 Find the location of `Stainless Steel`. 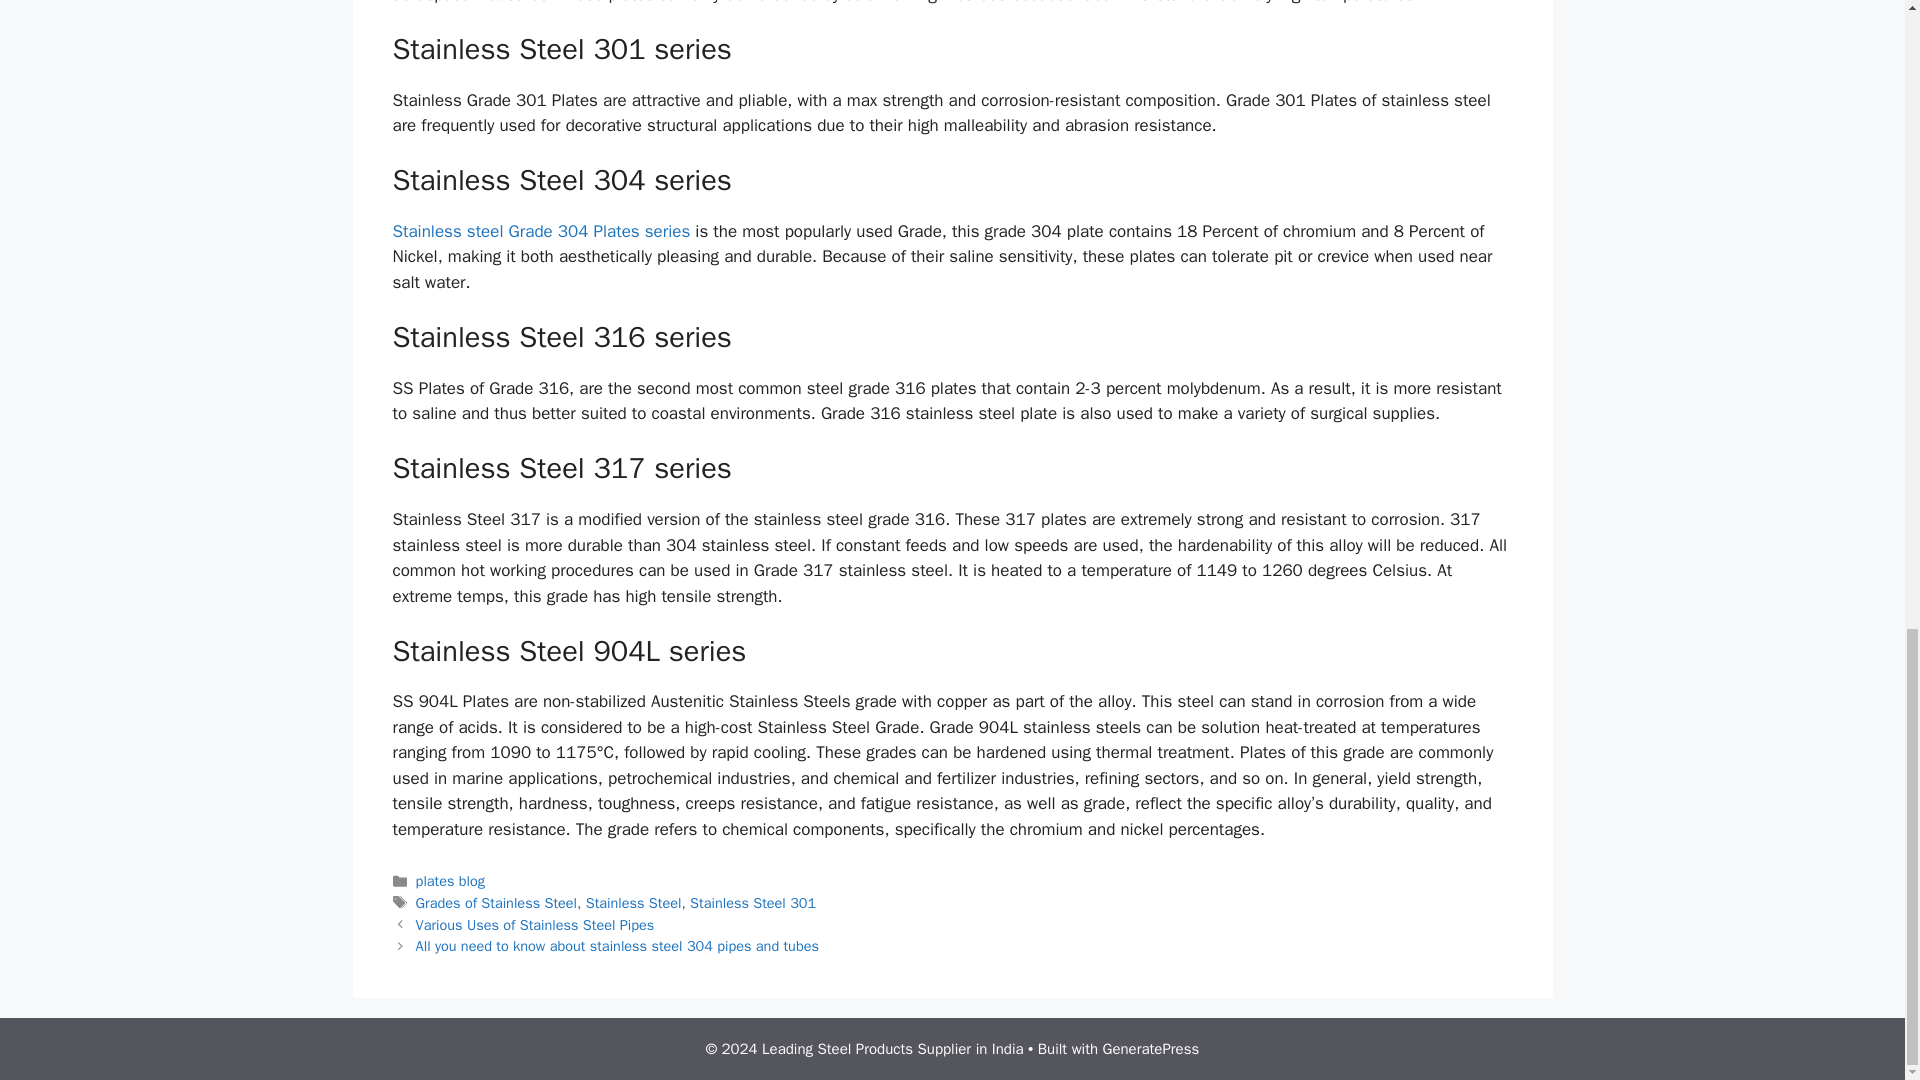

Stainless Steel is located at coordinates (633, 902).